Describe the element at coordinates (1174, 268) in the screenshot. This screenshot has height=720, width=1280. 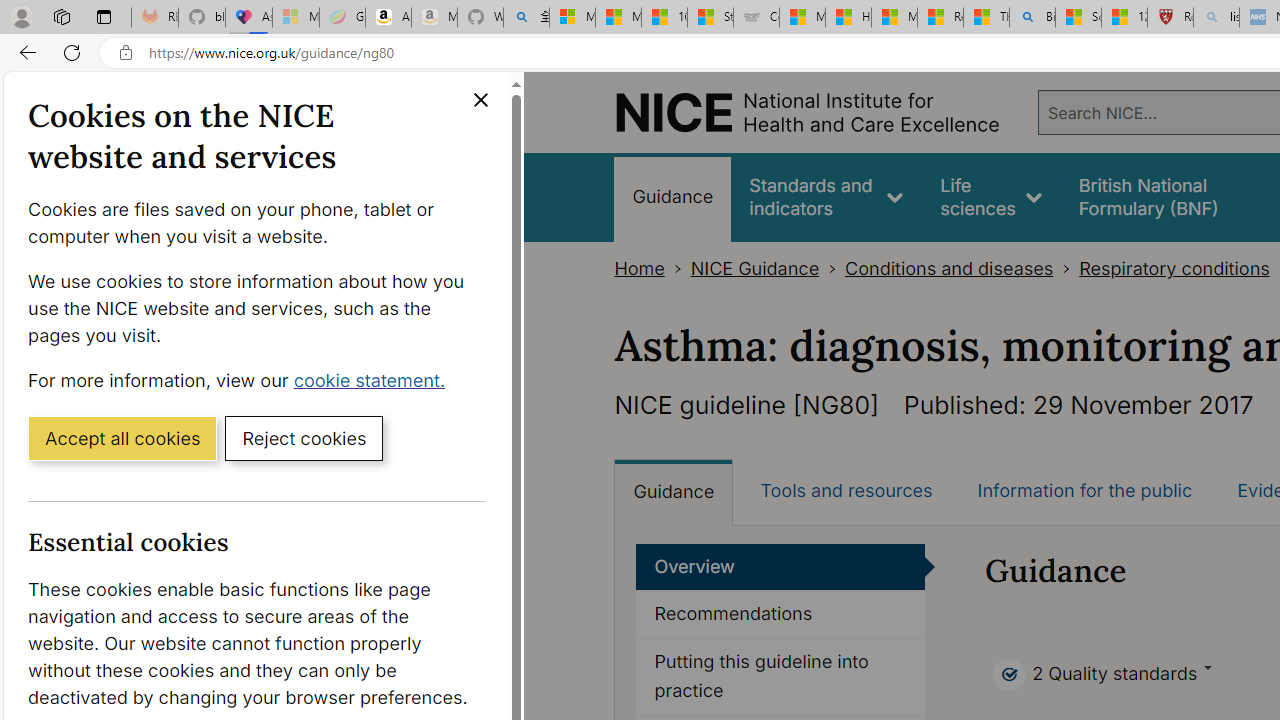
I see `Respiratory conditions` at that location.